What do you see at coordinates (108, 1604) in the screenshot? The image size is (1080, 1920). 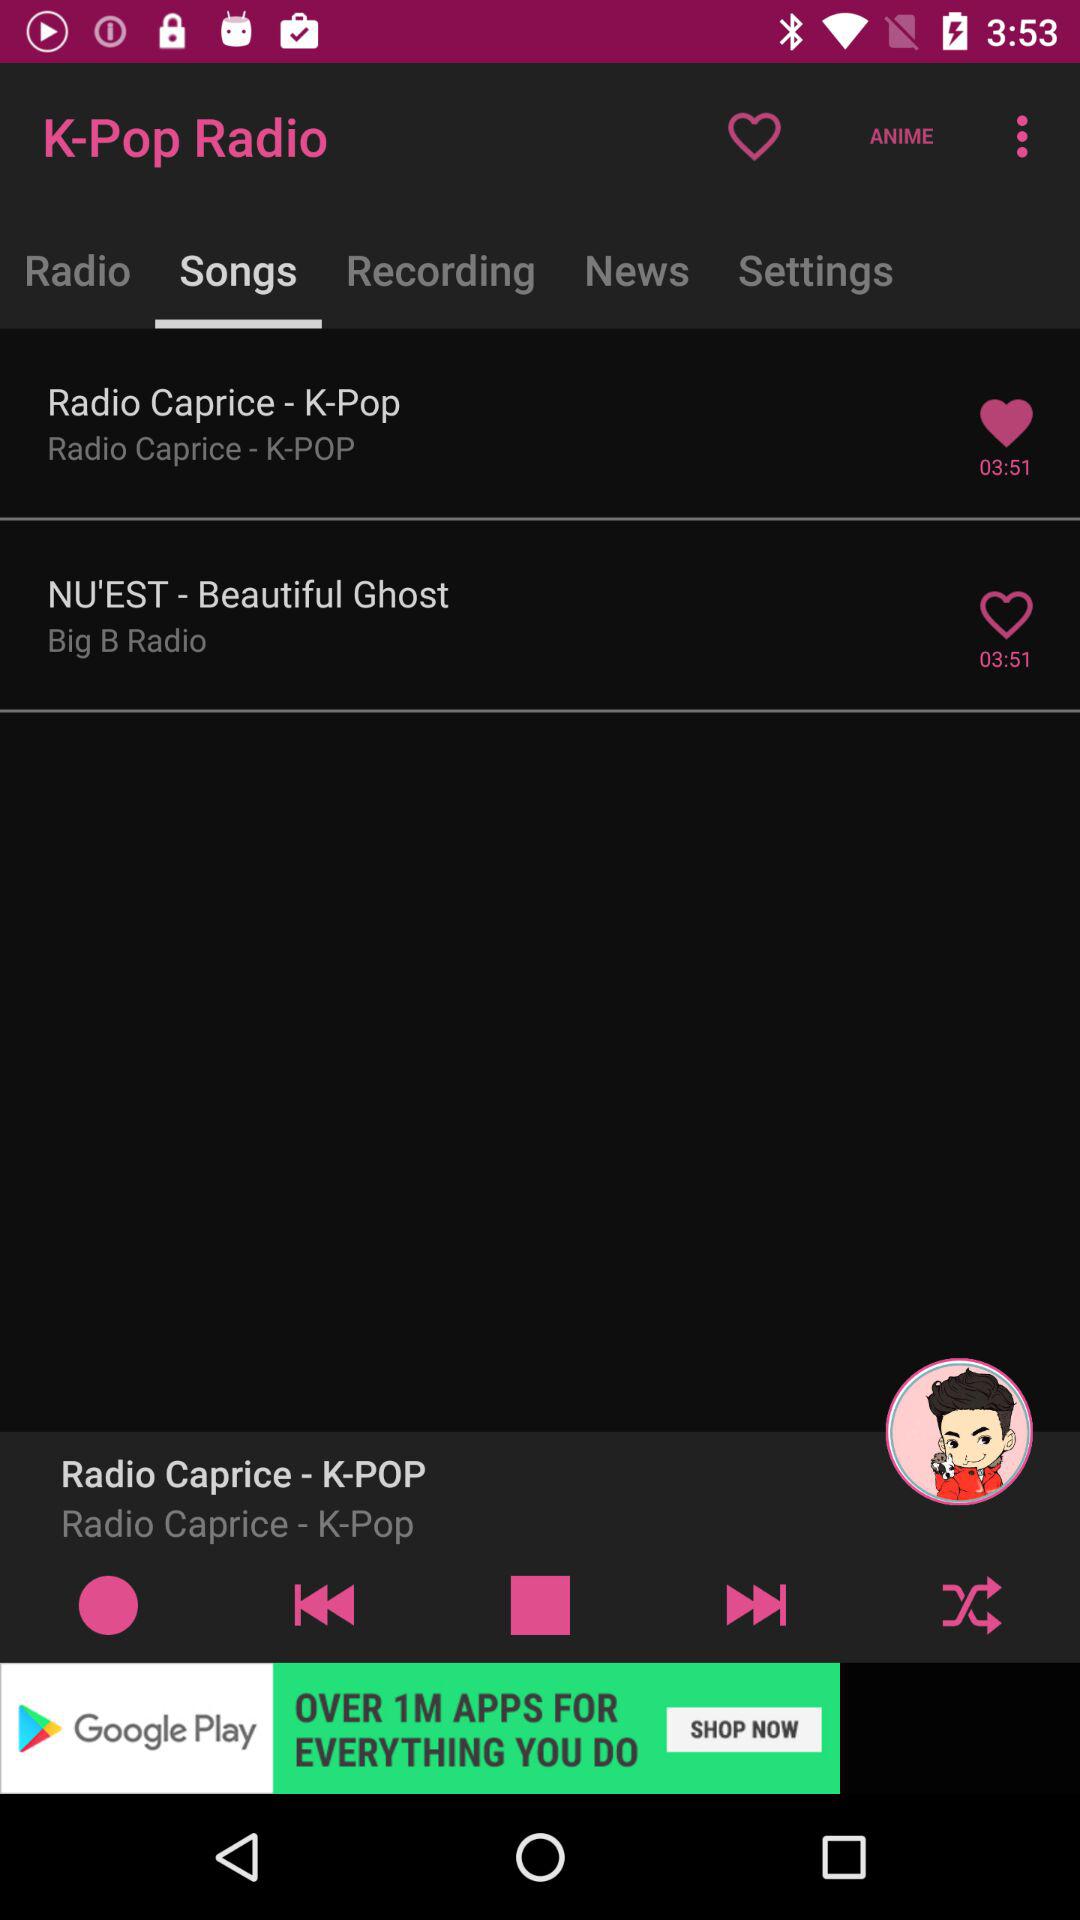 I see `record audio` at bounding box center [108, 1604].